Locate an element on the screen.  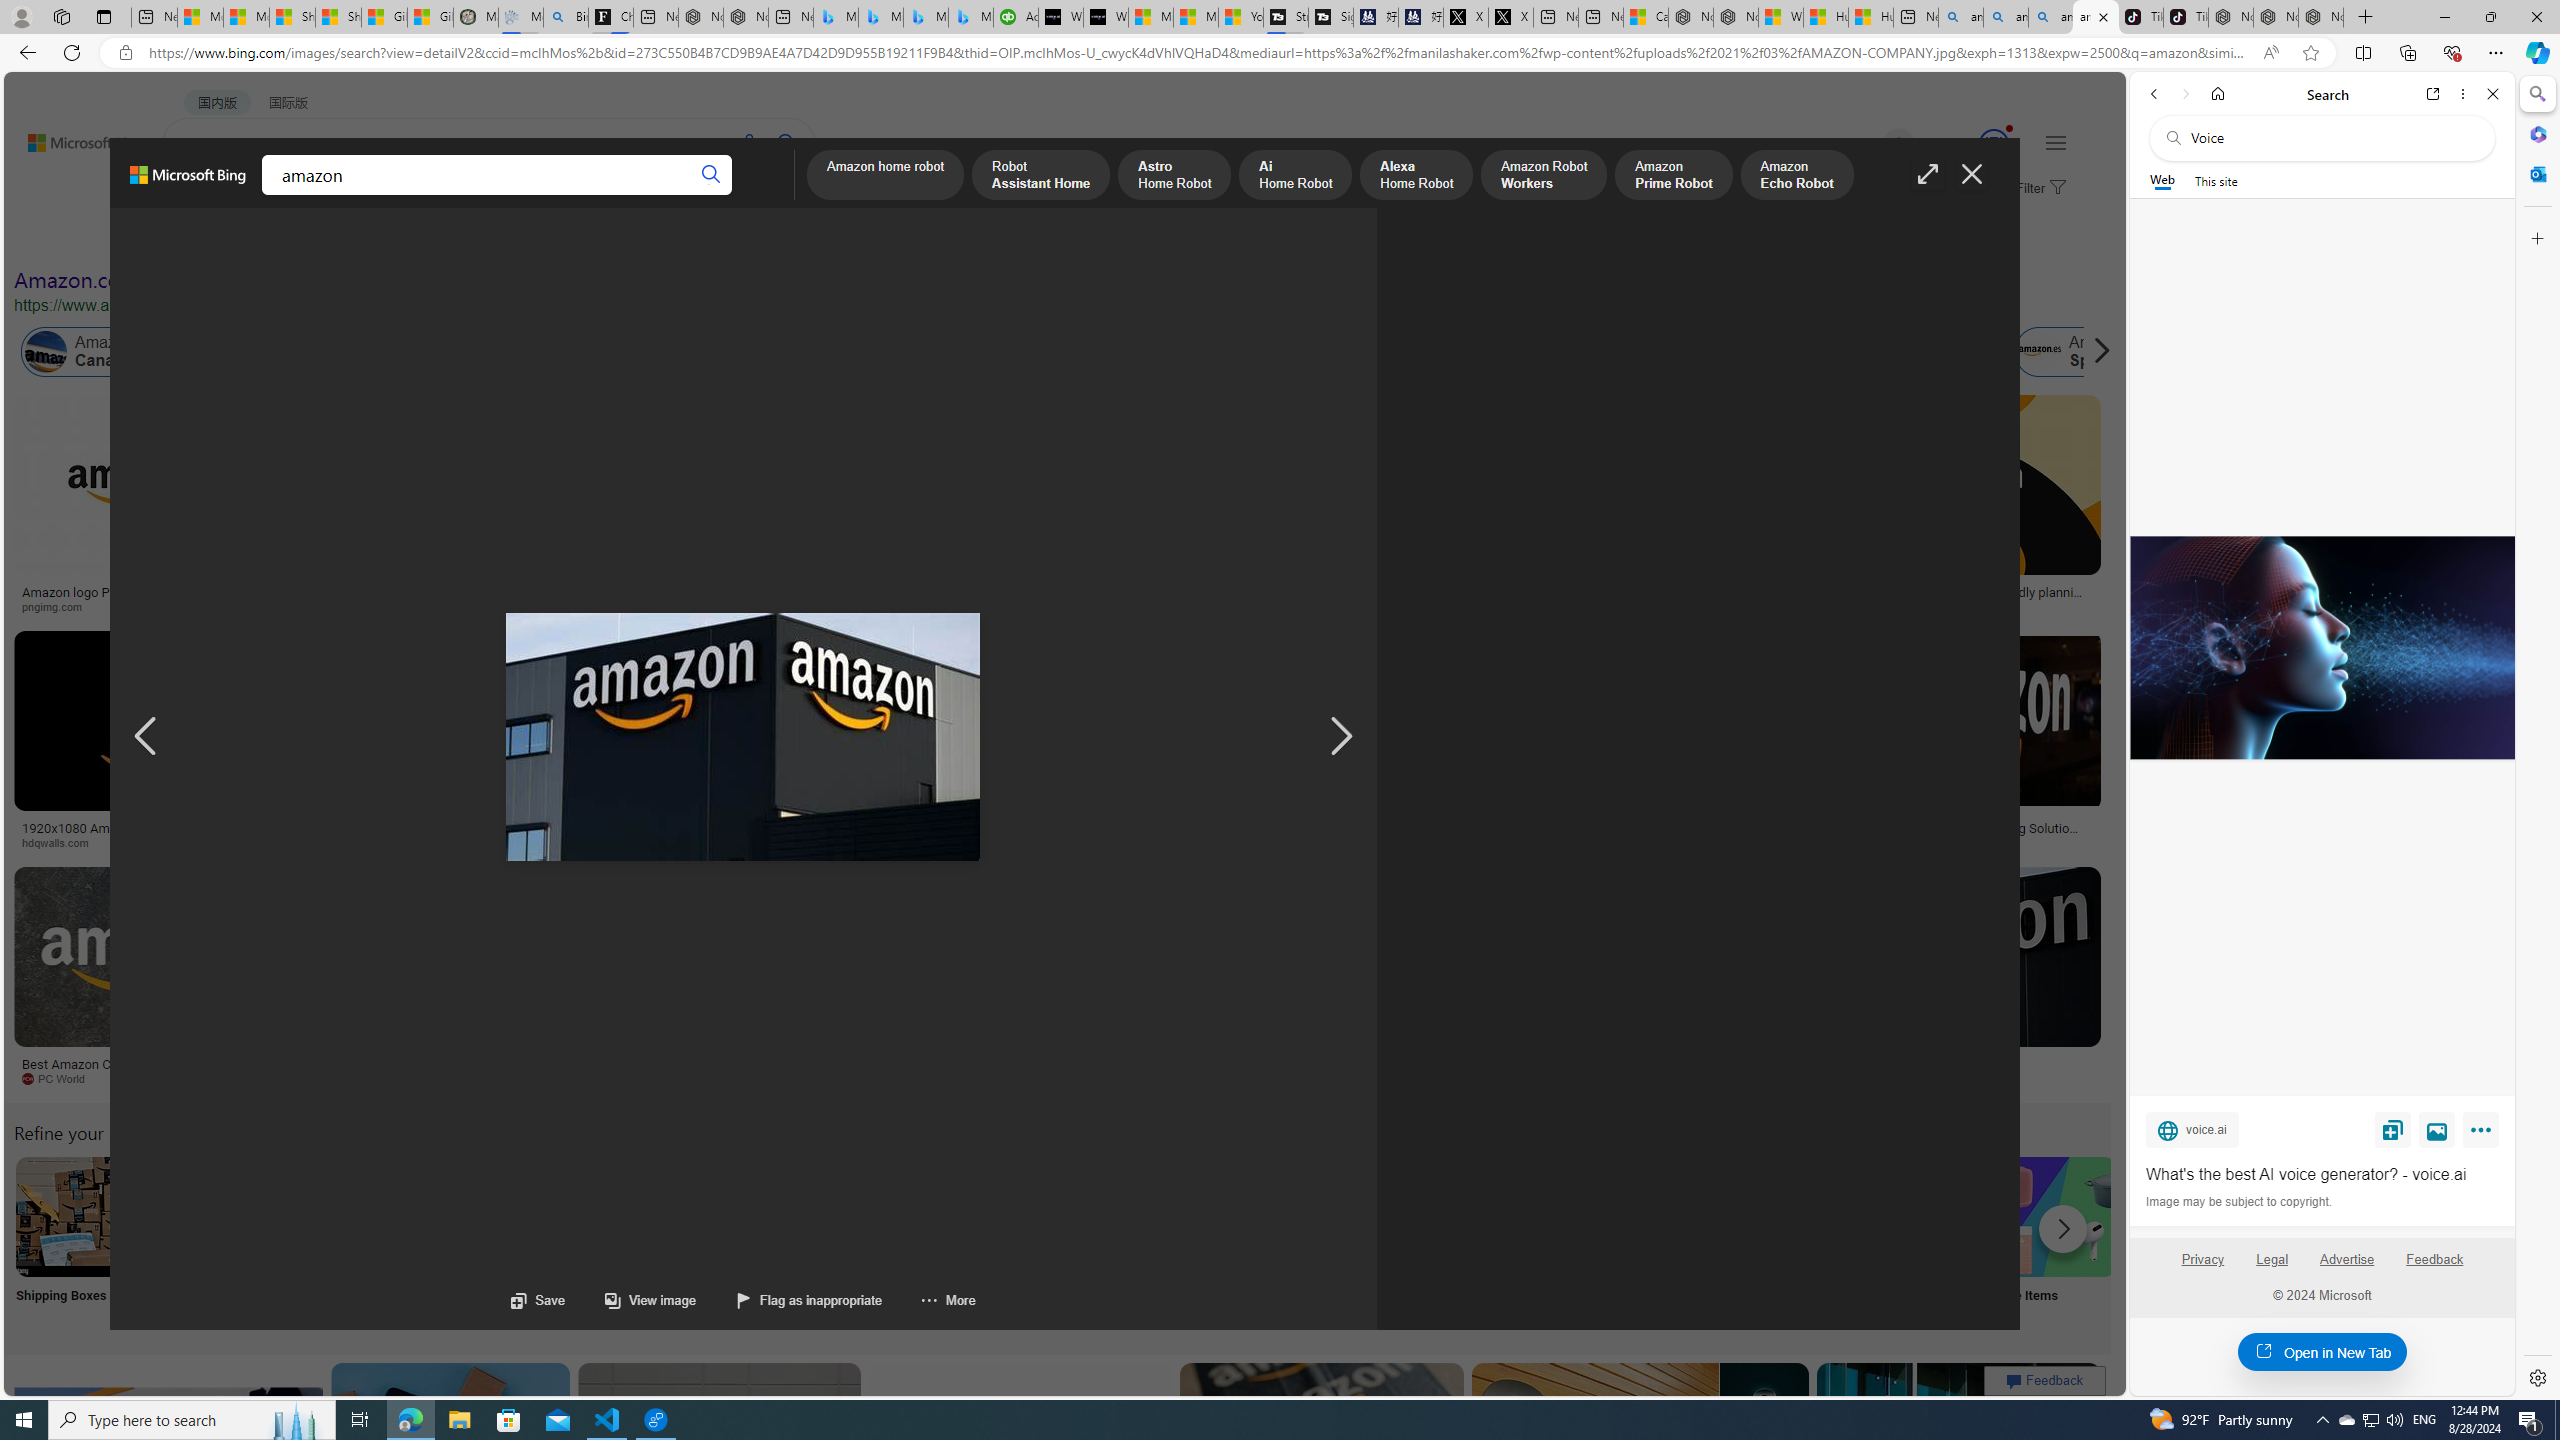
Amazon Labor Law Violation in California is located at coordinates (1130, 352).